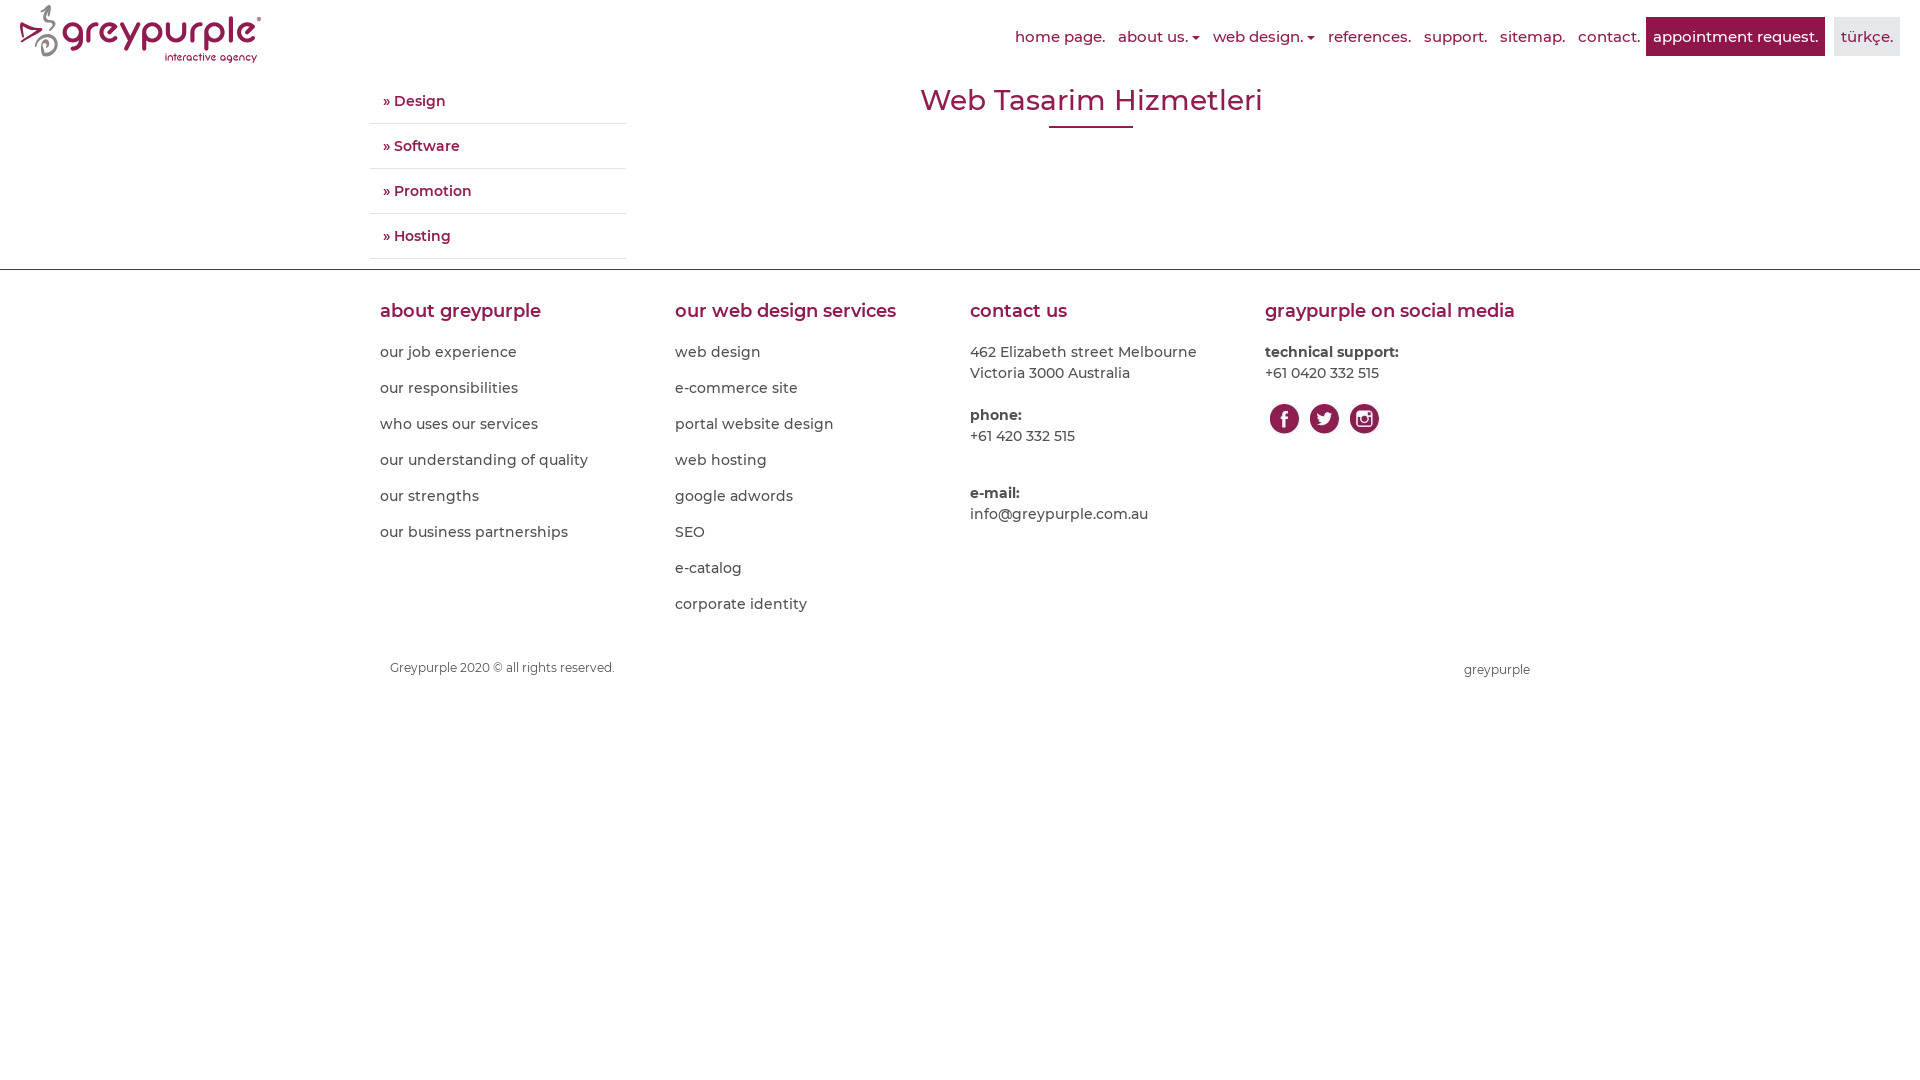 This screenshot has height=1080, width=1920. What do you see at coordinates (1159, 36) in the screenshot?
I see `about us.` at bounding box center [1159, 36].